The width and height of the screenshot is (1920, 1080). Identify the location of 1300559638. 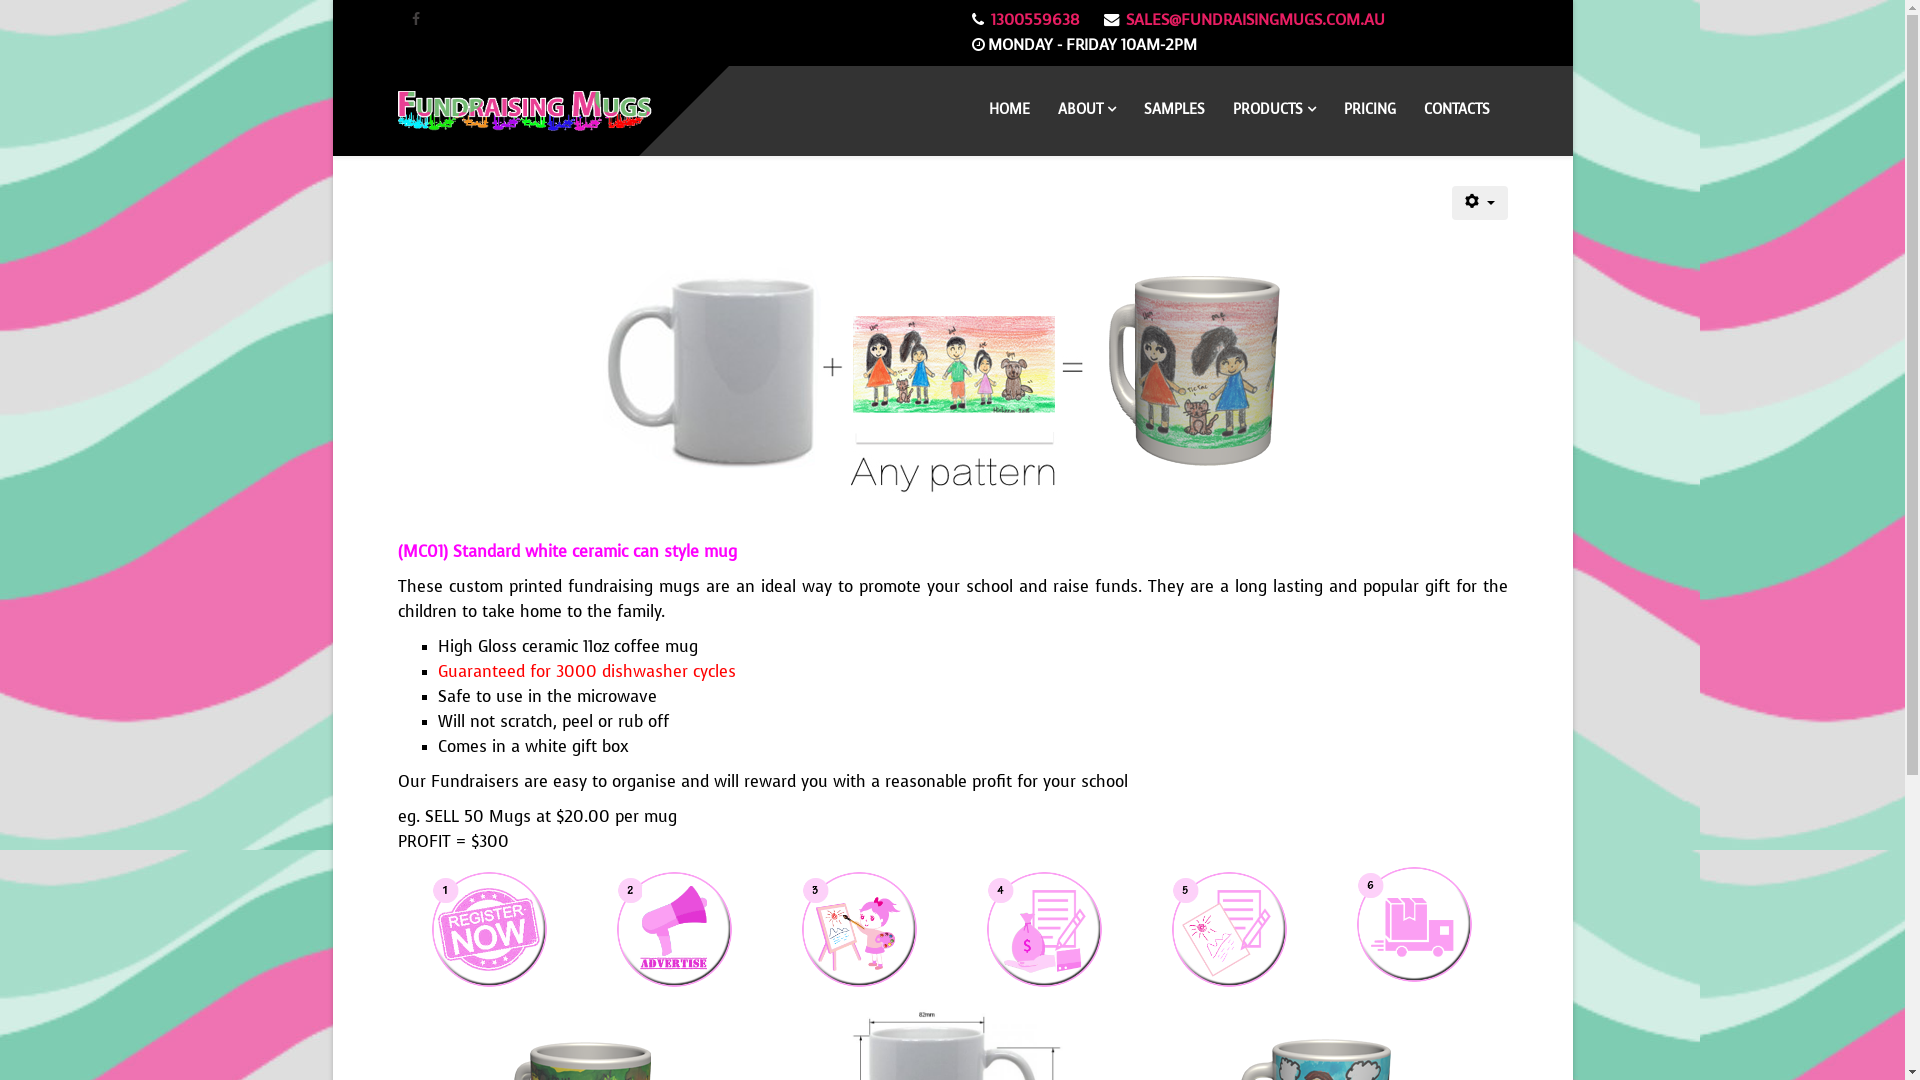
(1034, 20).